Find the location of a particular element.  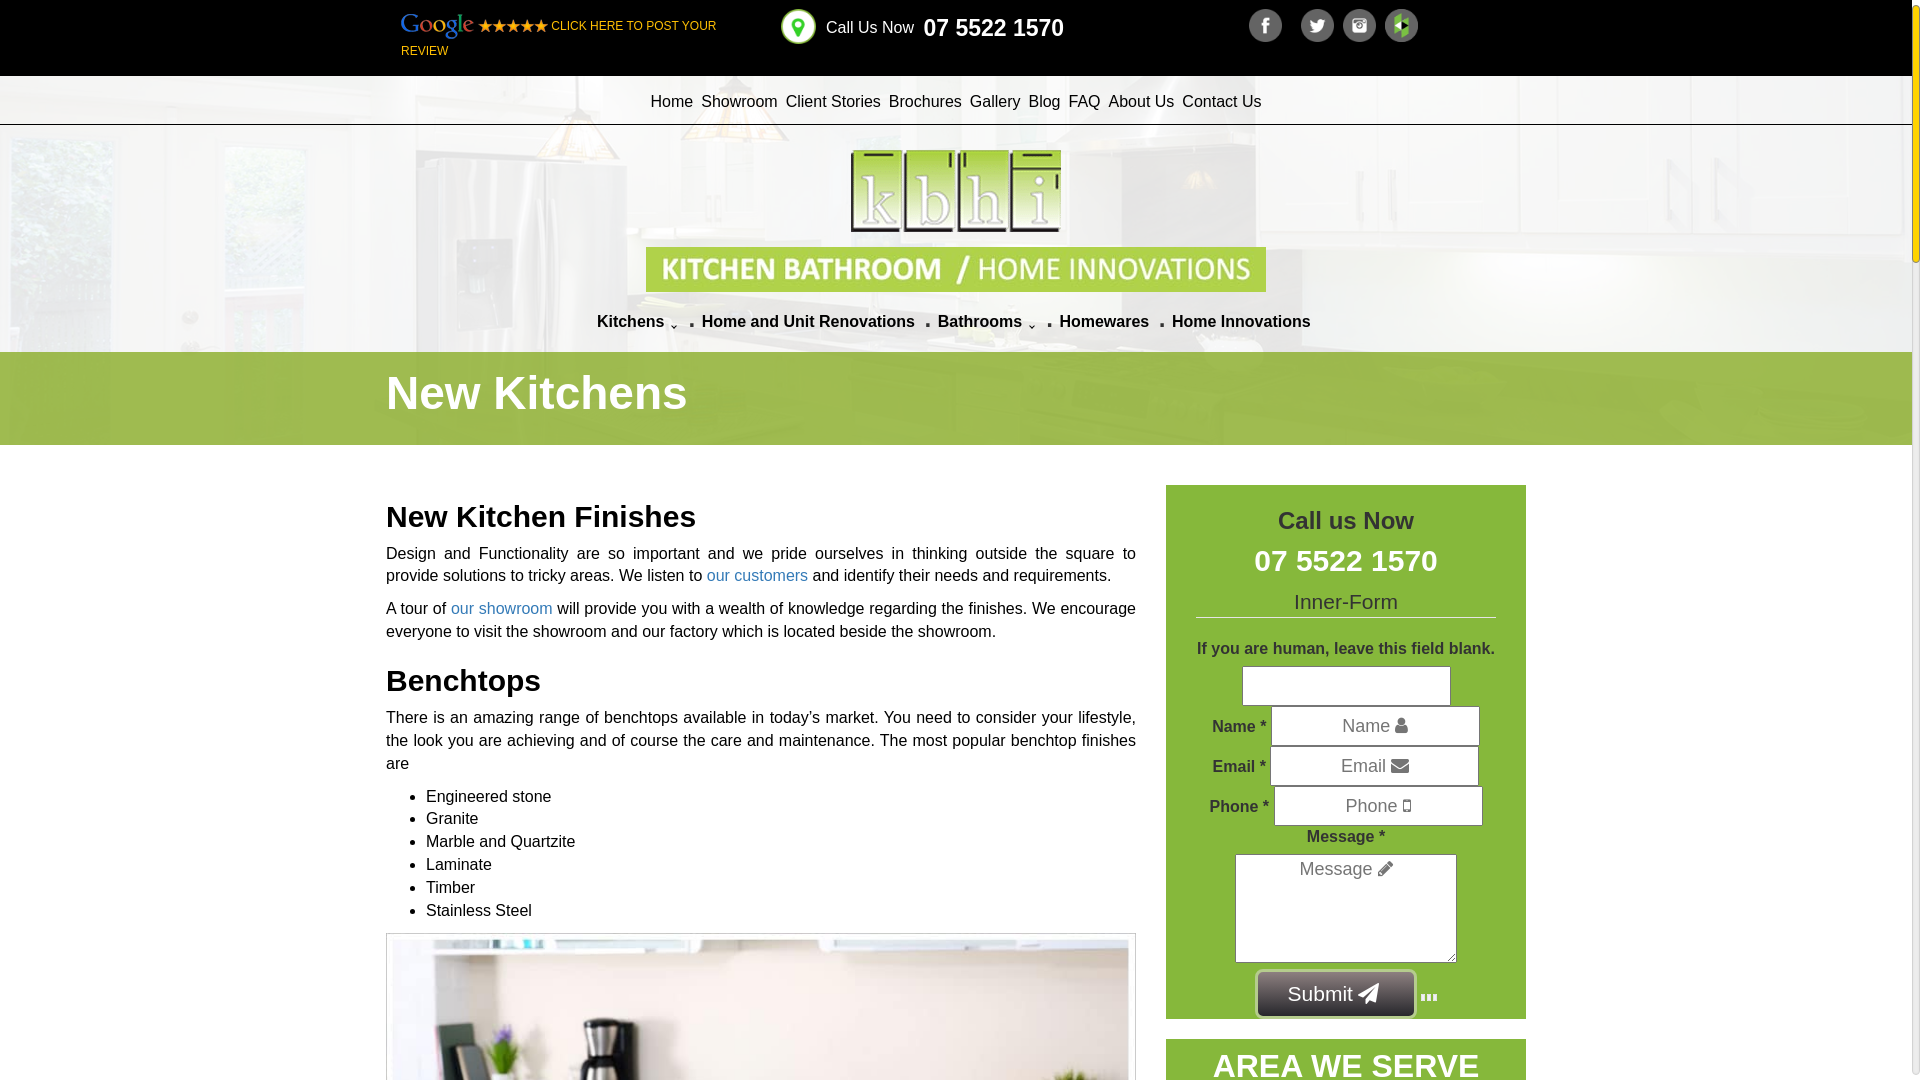

Bathrooms is located at coordinates (985, 322).